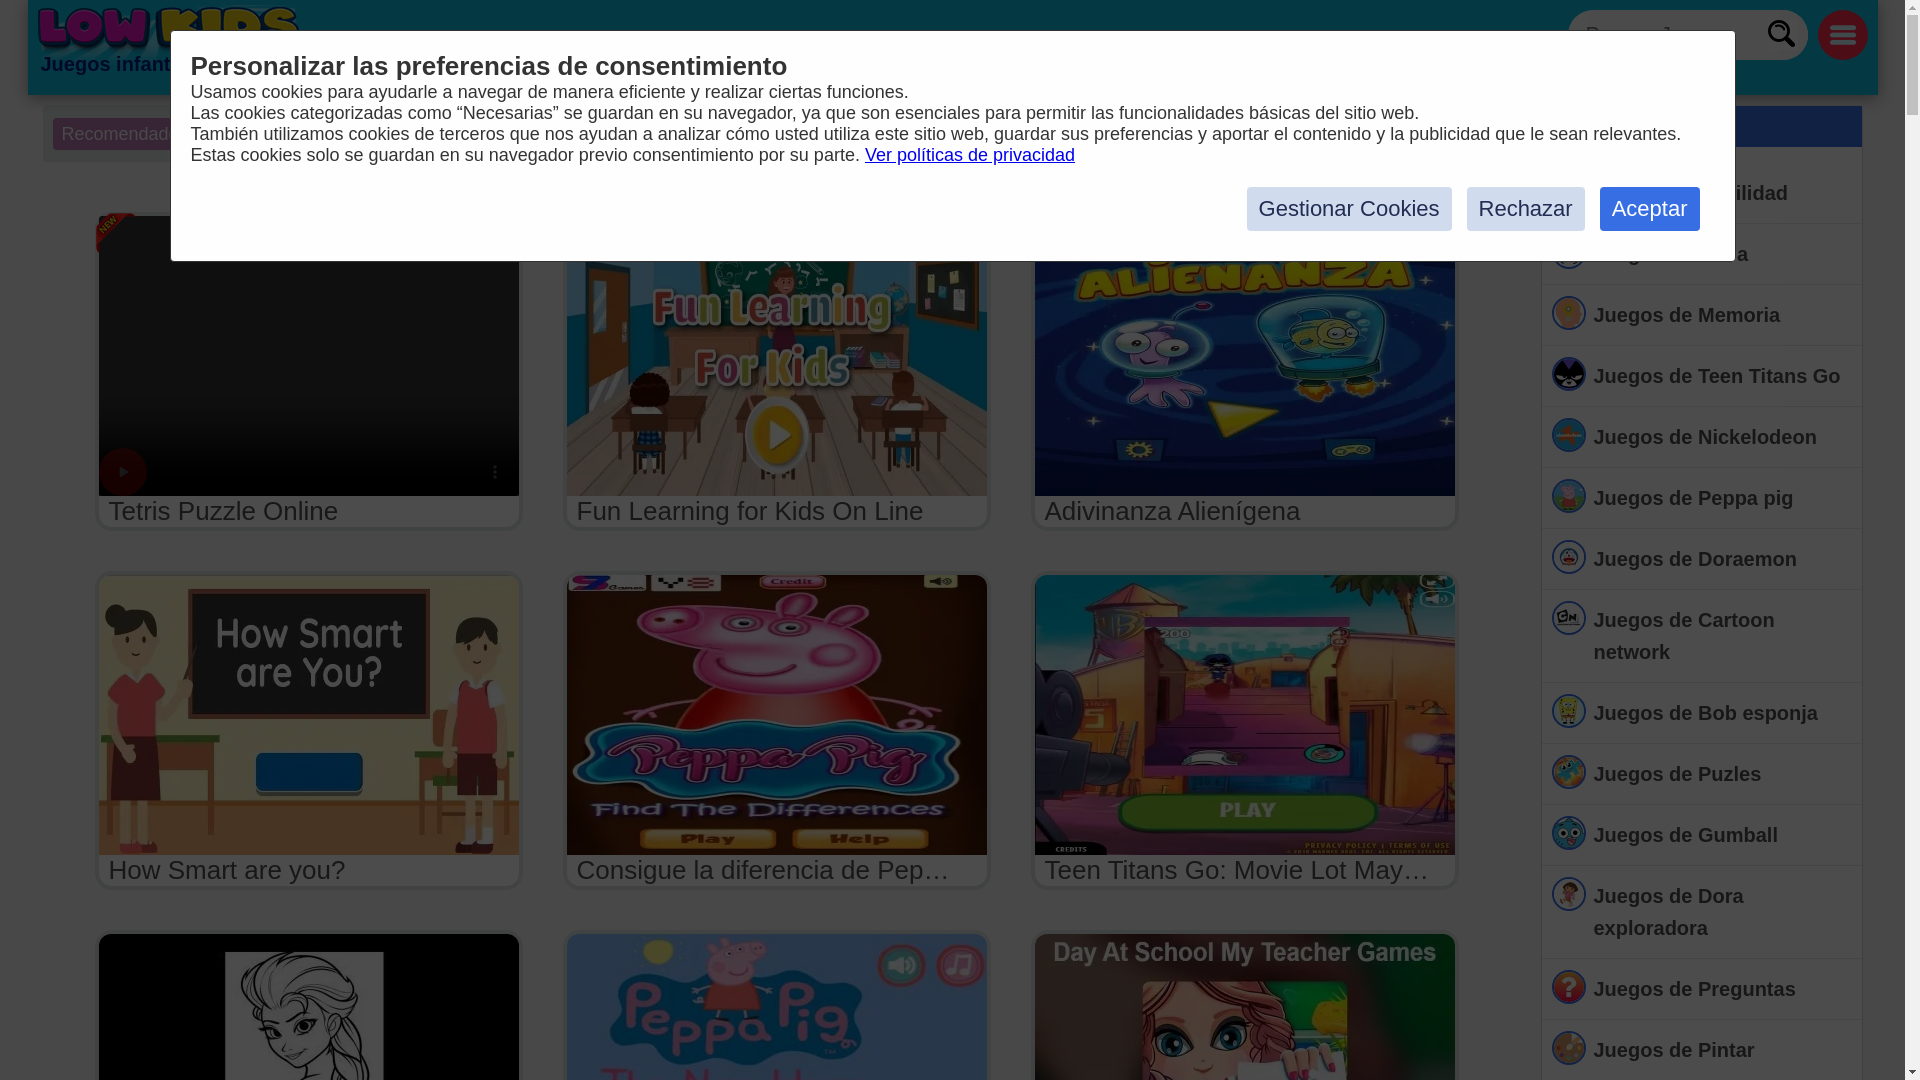  What do you see at coordinates (1702, 912) in the screenshot?
I see `Juegos de Dora exploradora` at bounding box center [1702, 912].